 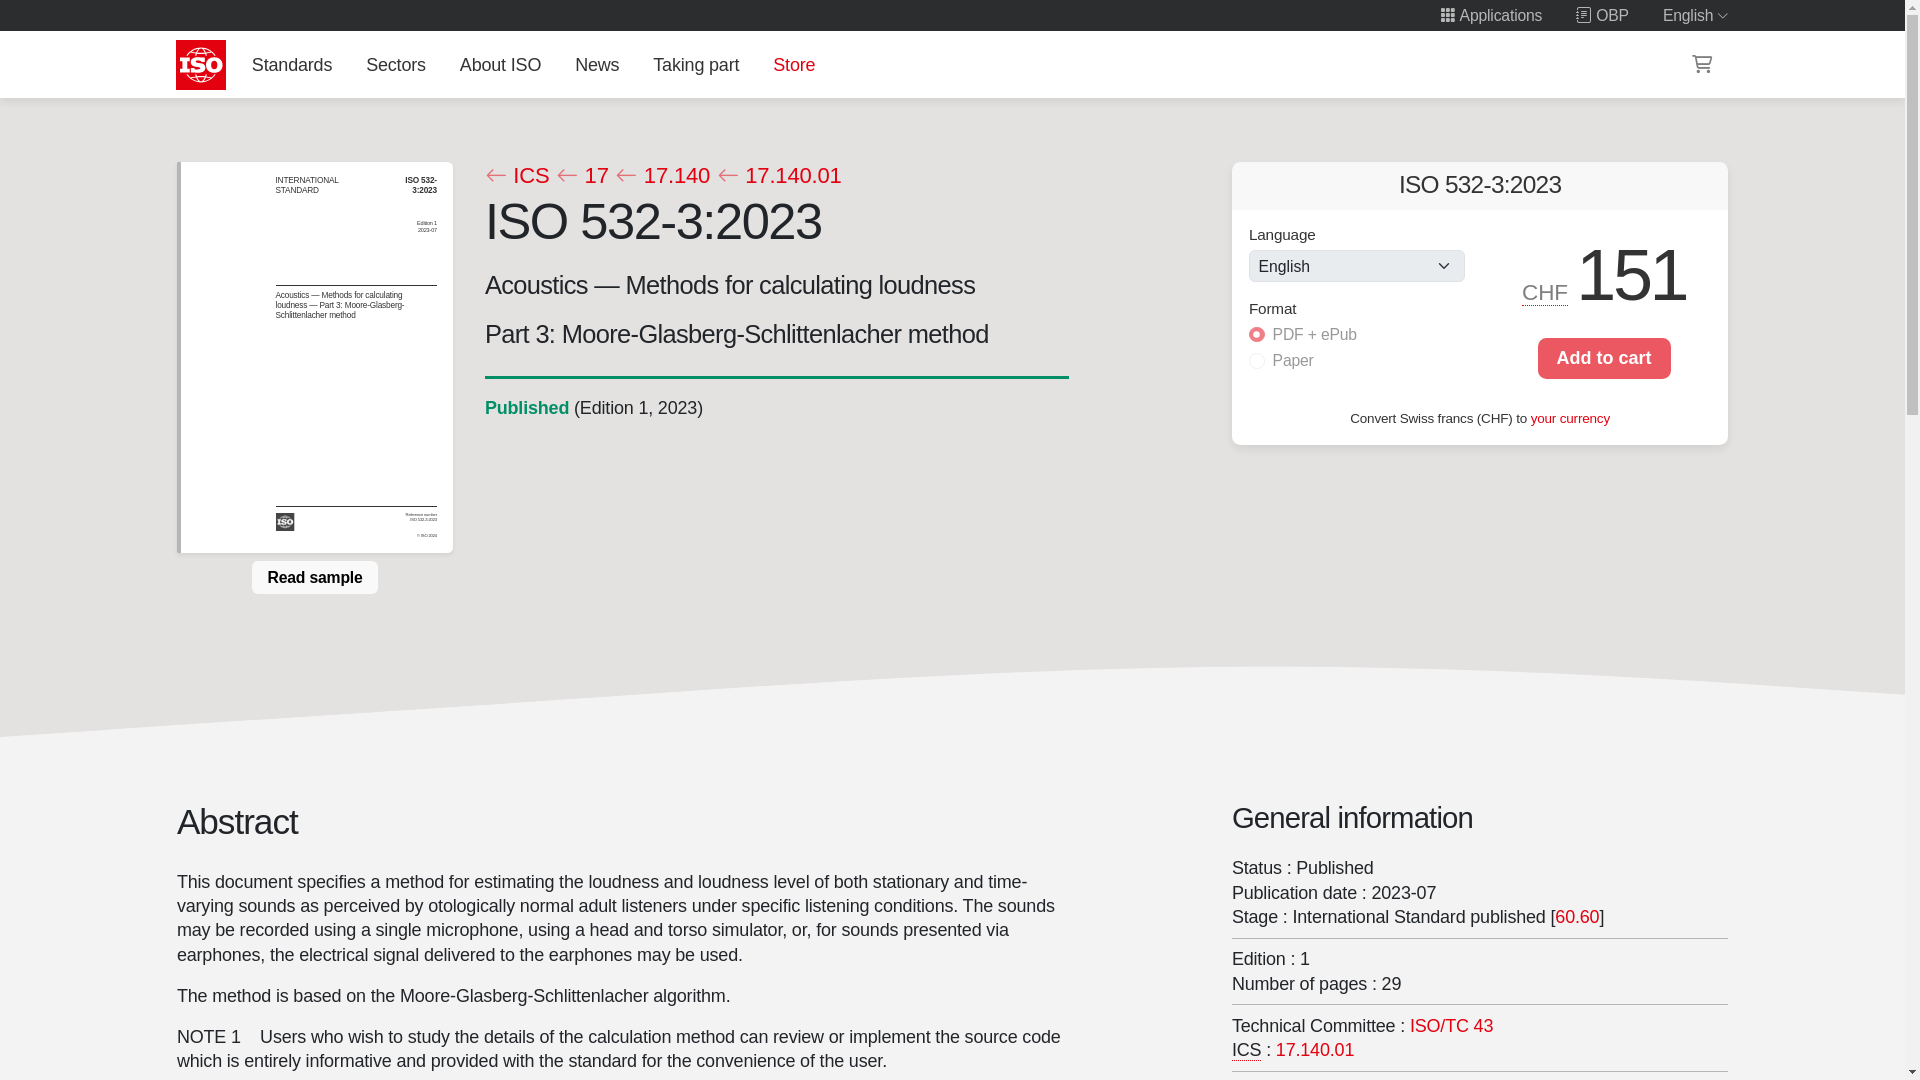 I want to click on ISO's applications portal, so click(x=1490, y=15).